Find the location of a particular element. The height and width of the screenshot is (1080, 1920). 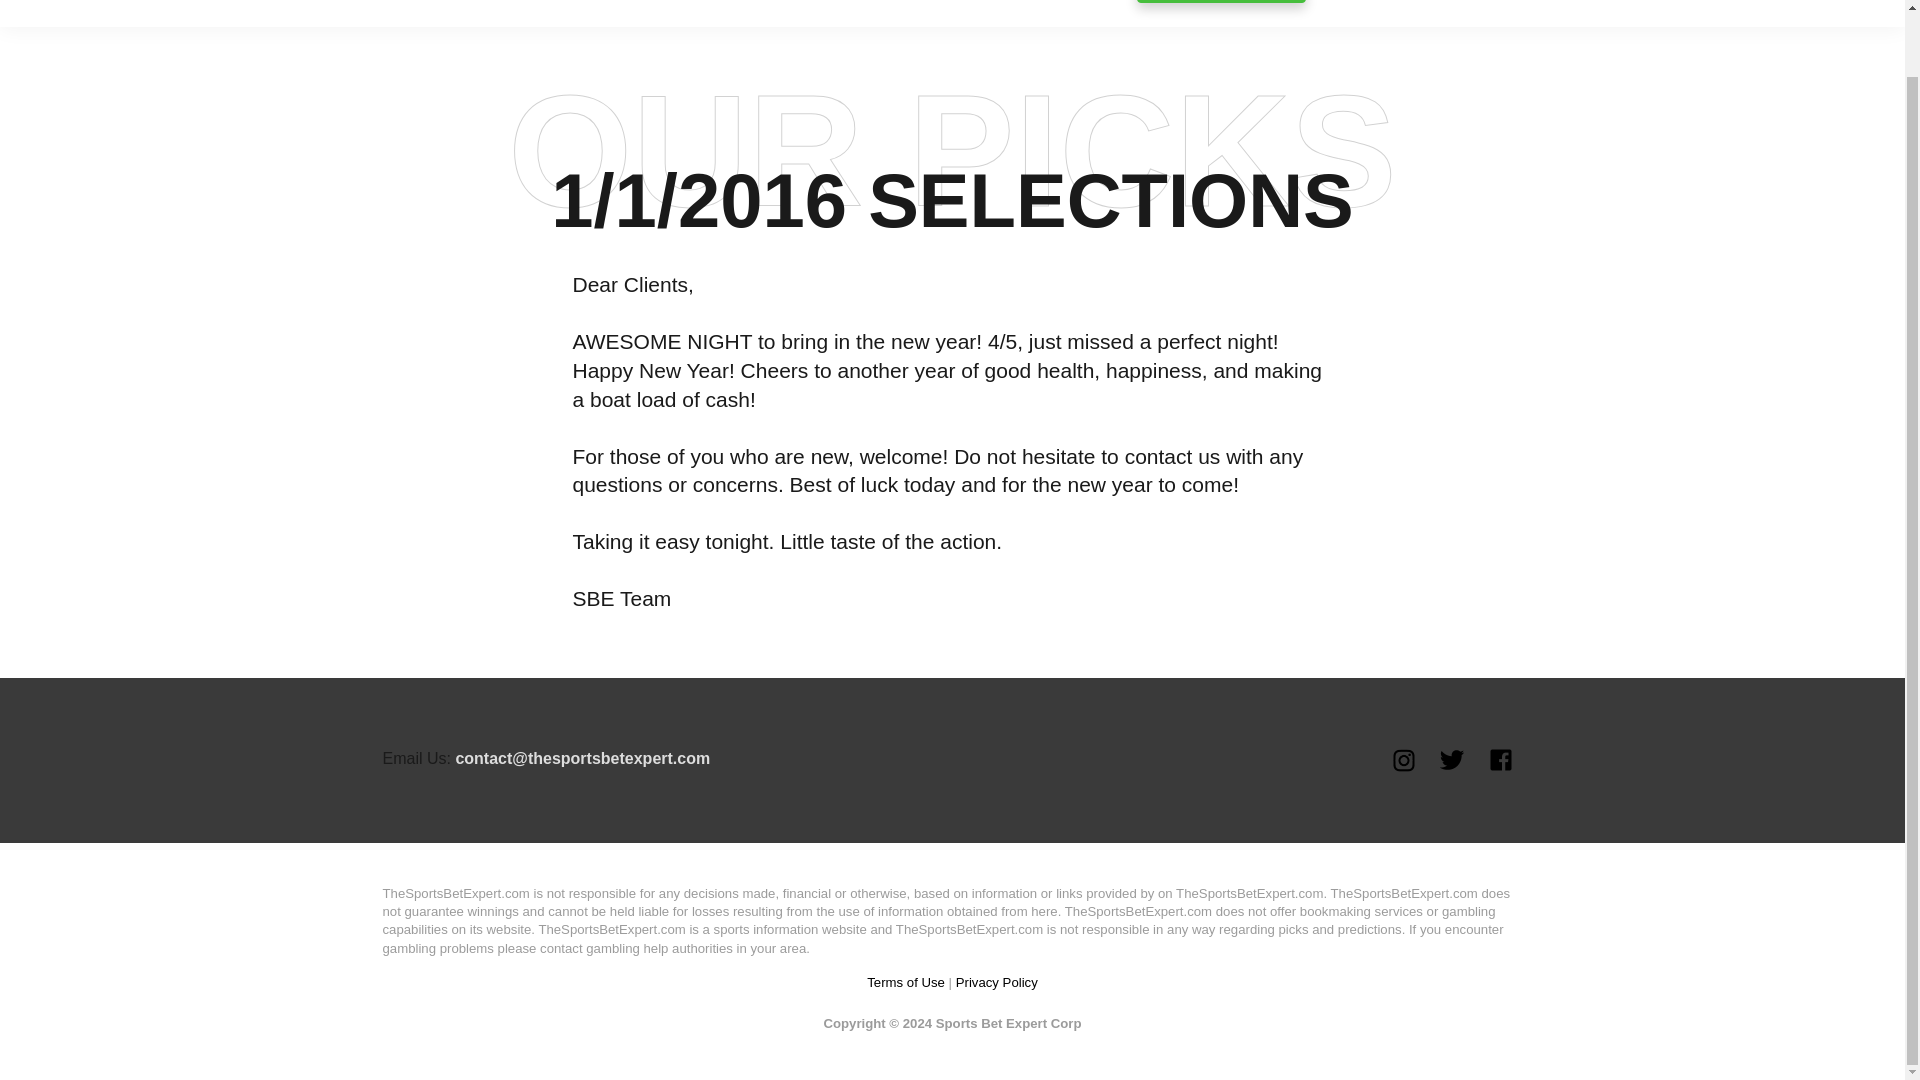

MY CART is located at coordinates (1726, 2).